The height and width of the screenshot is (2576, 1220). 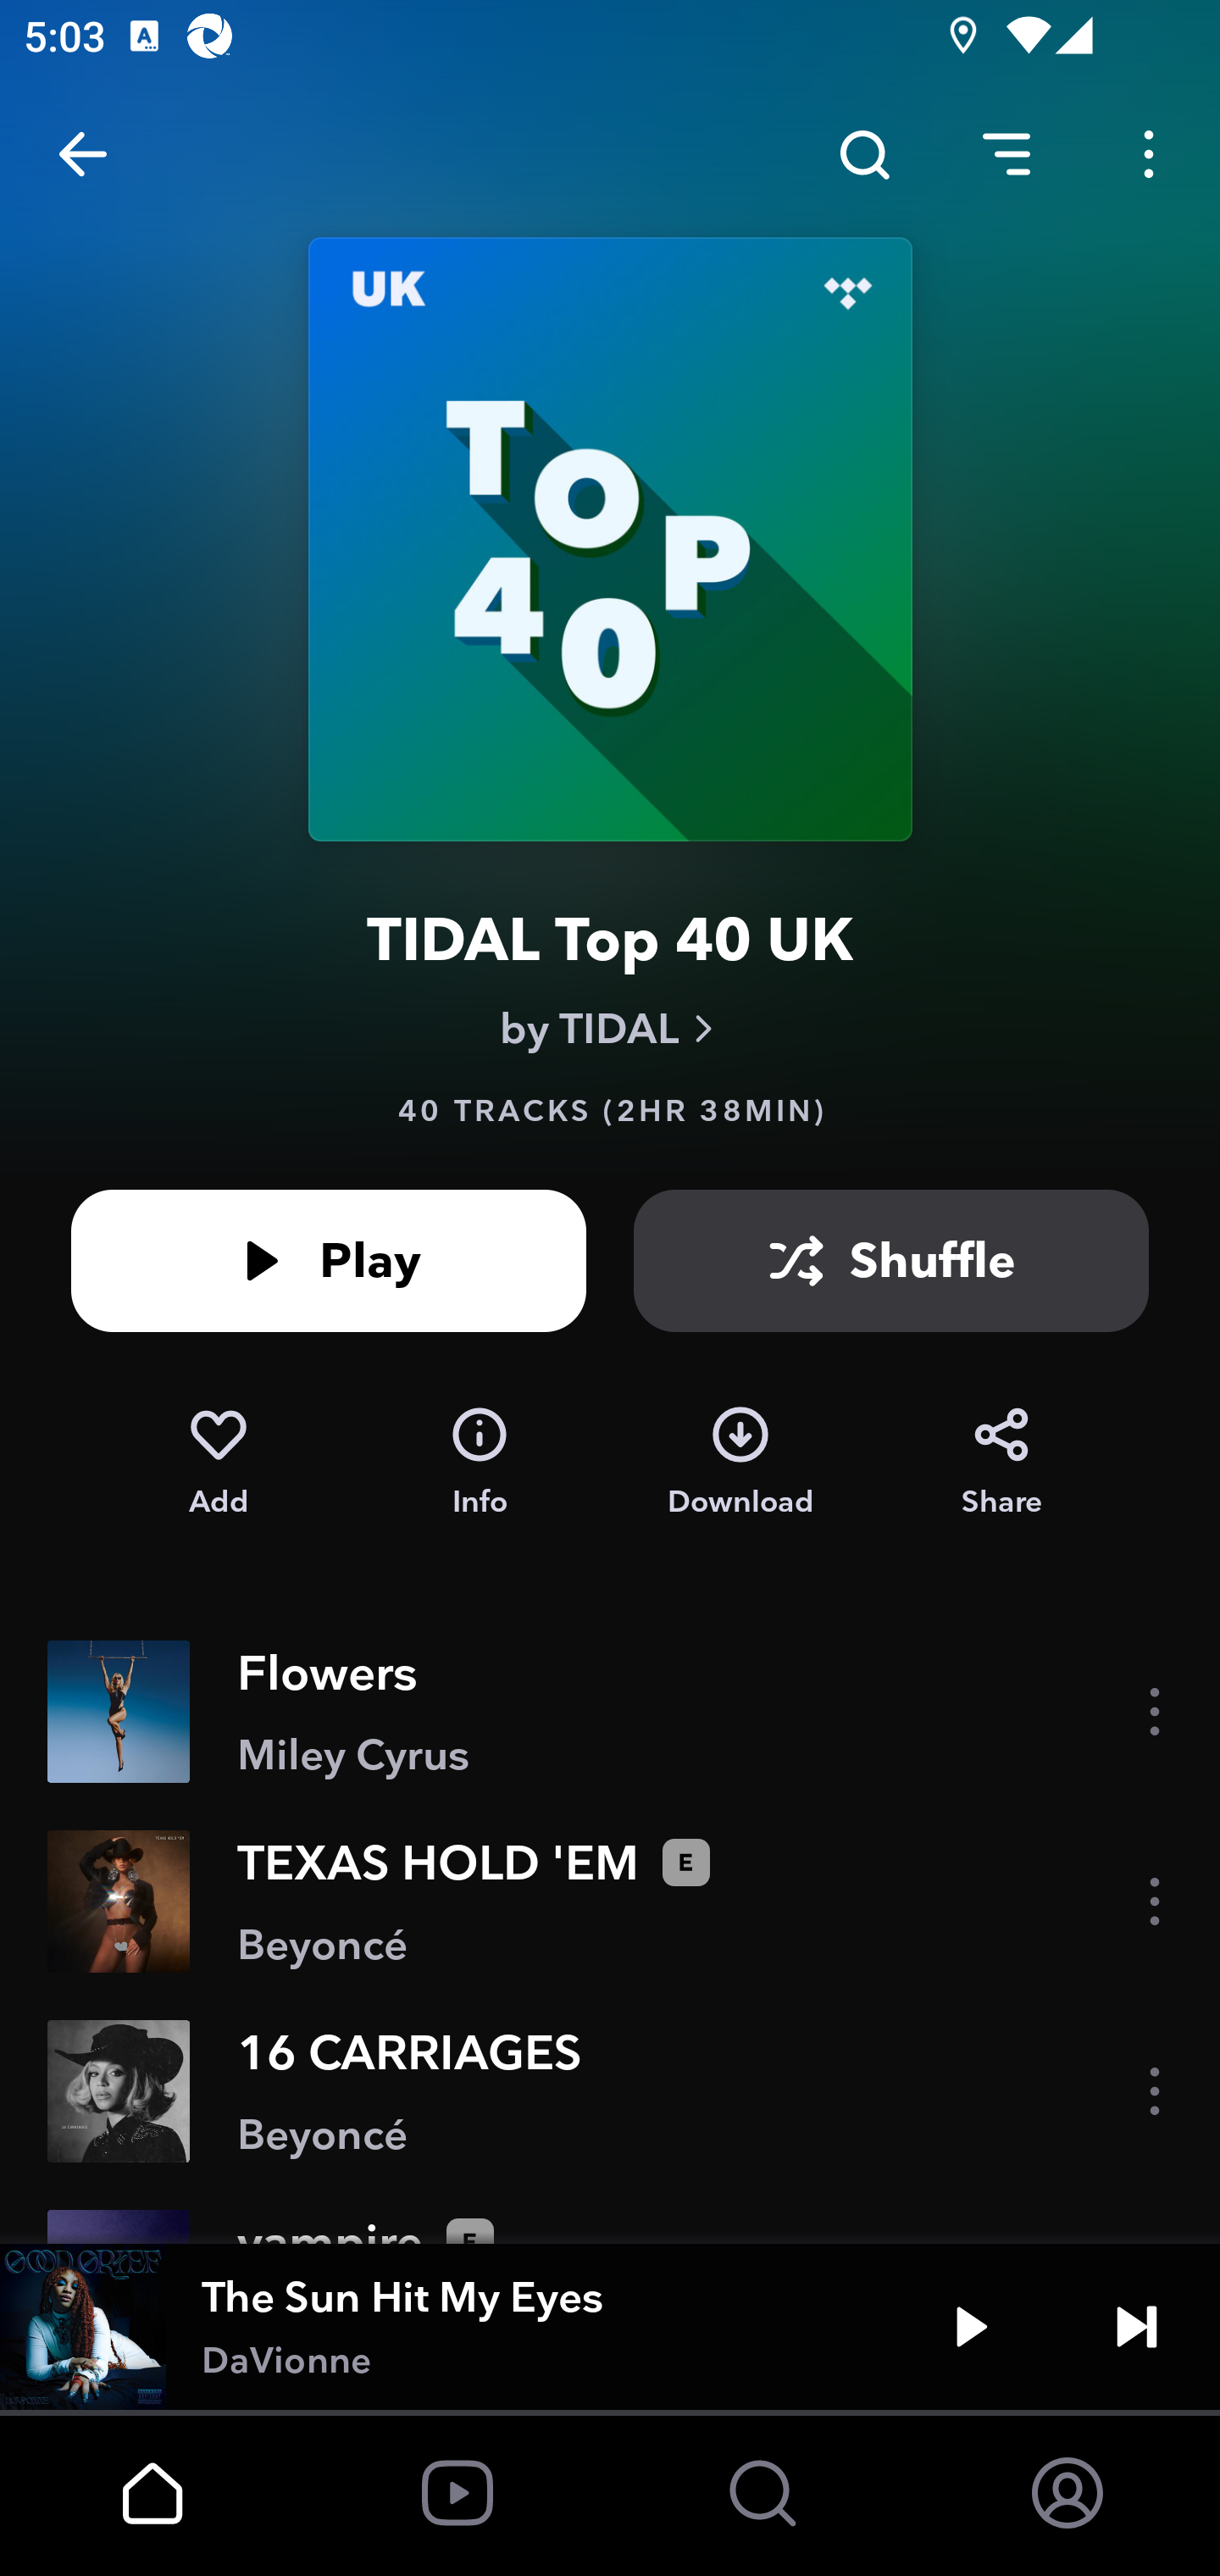 I want to click on Info, so click(x=480, y=1463).